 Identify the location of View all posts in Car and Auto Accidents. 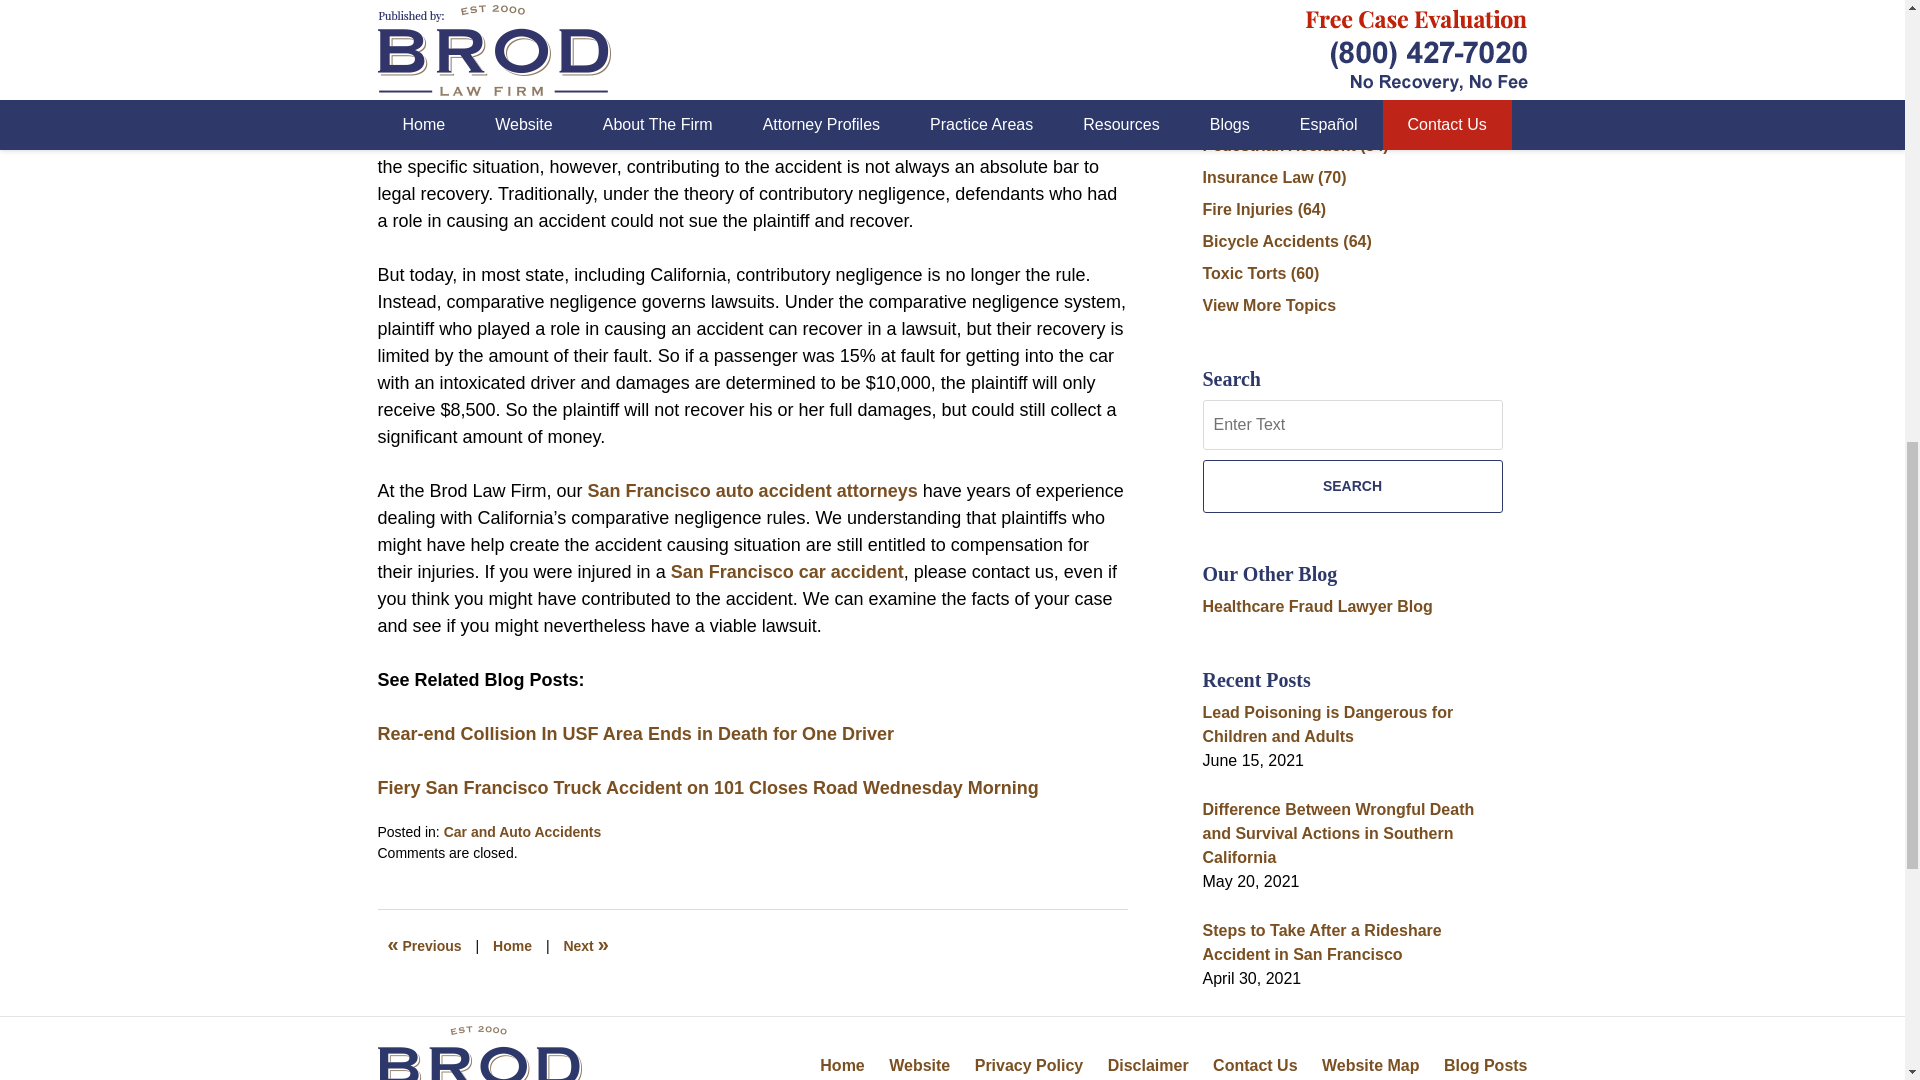
(522, 832).